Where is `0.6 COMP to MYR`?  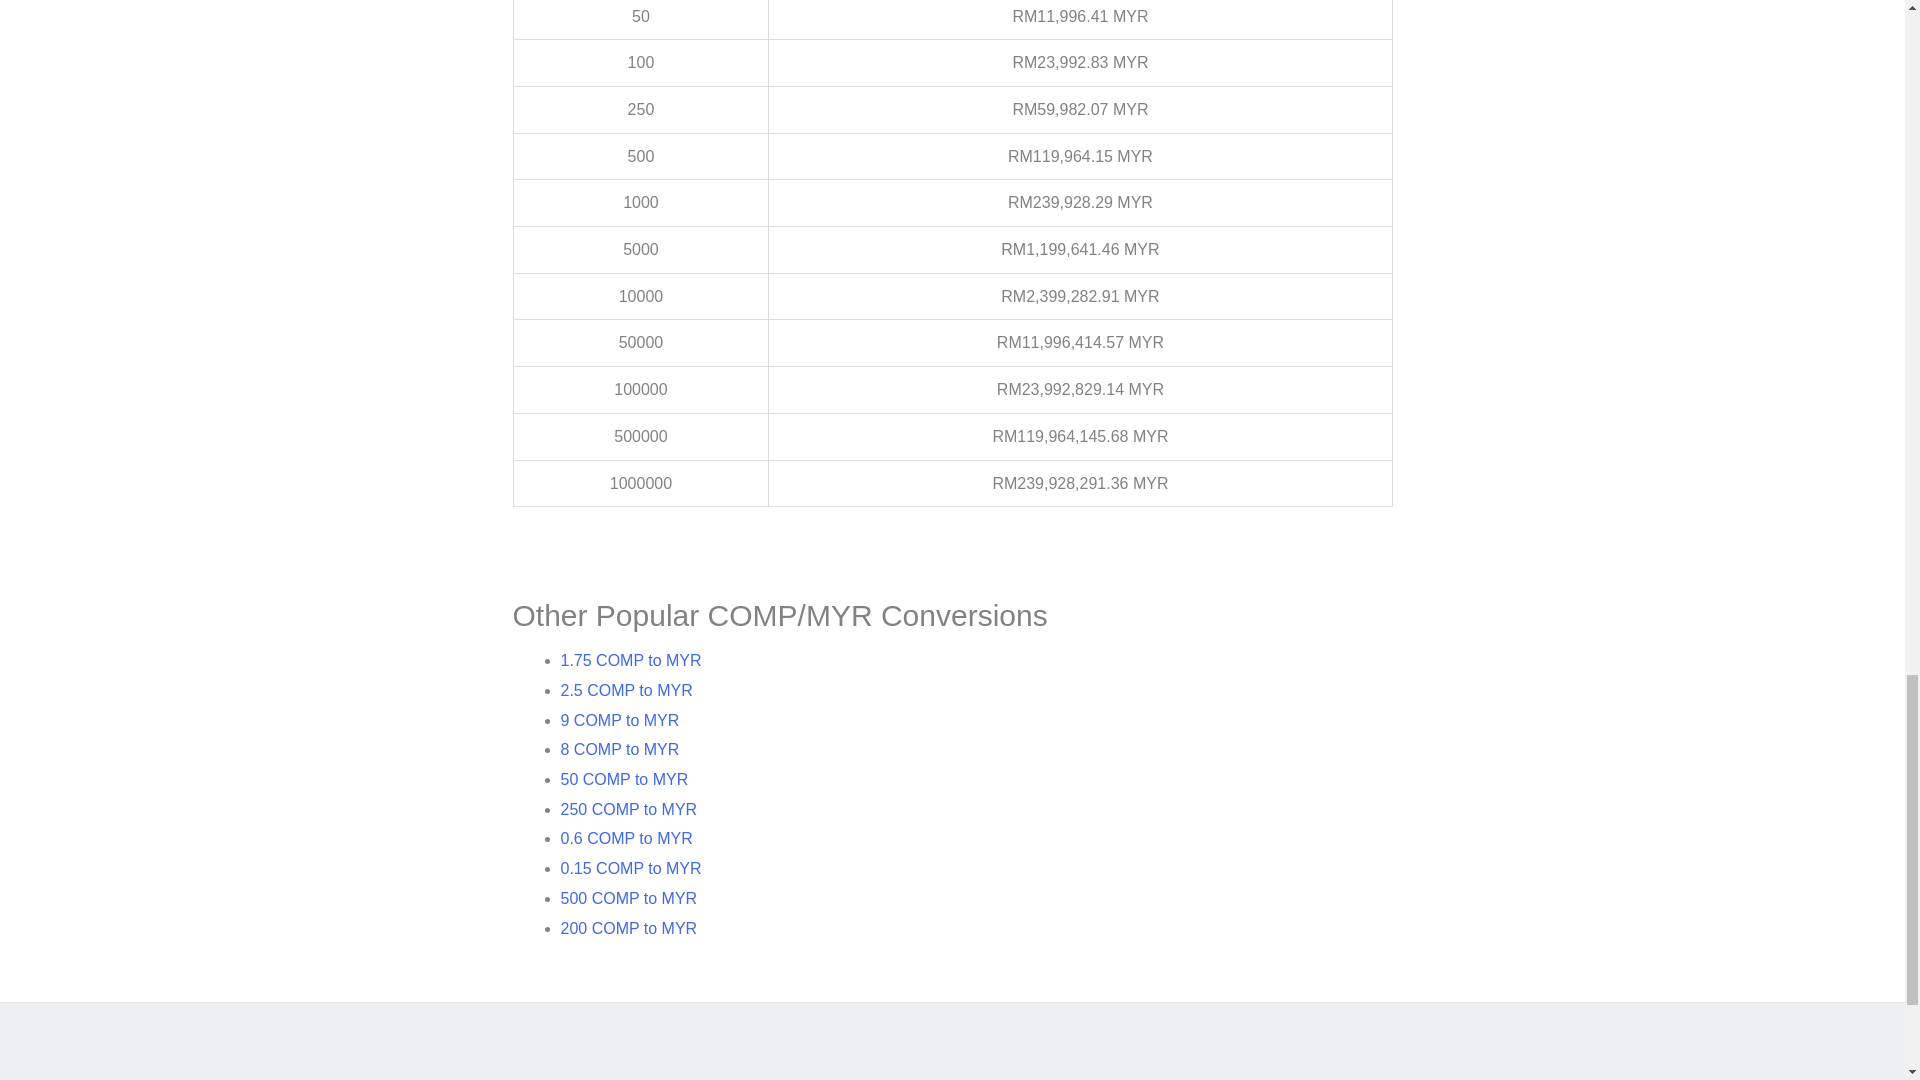 0.6 COMP to MYR is located at coordinates (626, 838).